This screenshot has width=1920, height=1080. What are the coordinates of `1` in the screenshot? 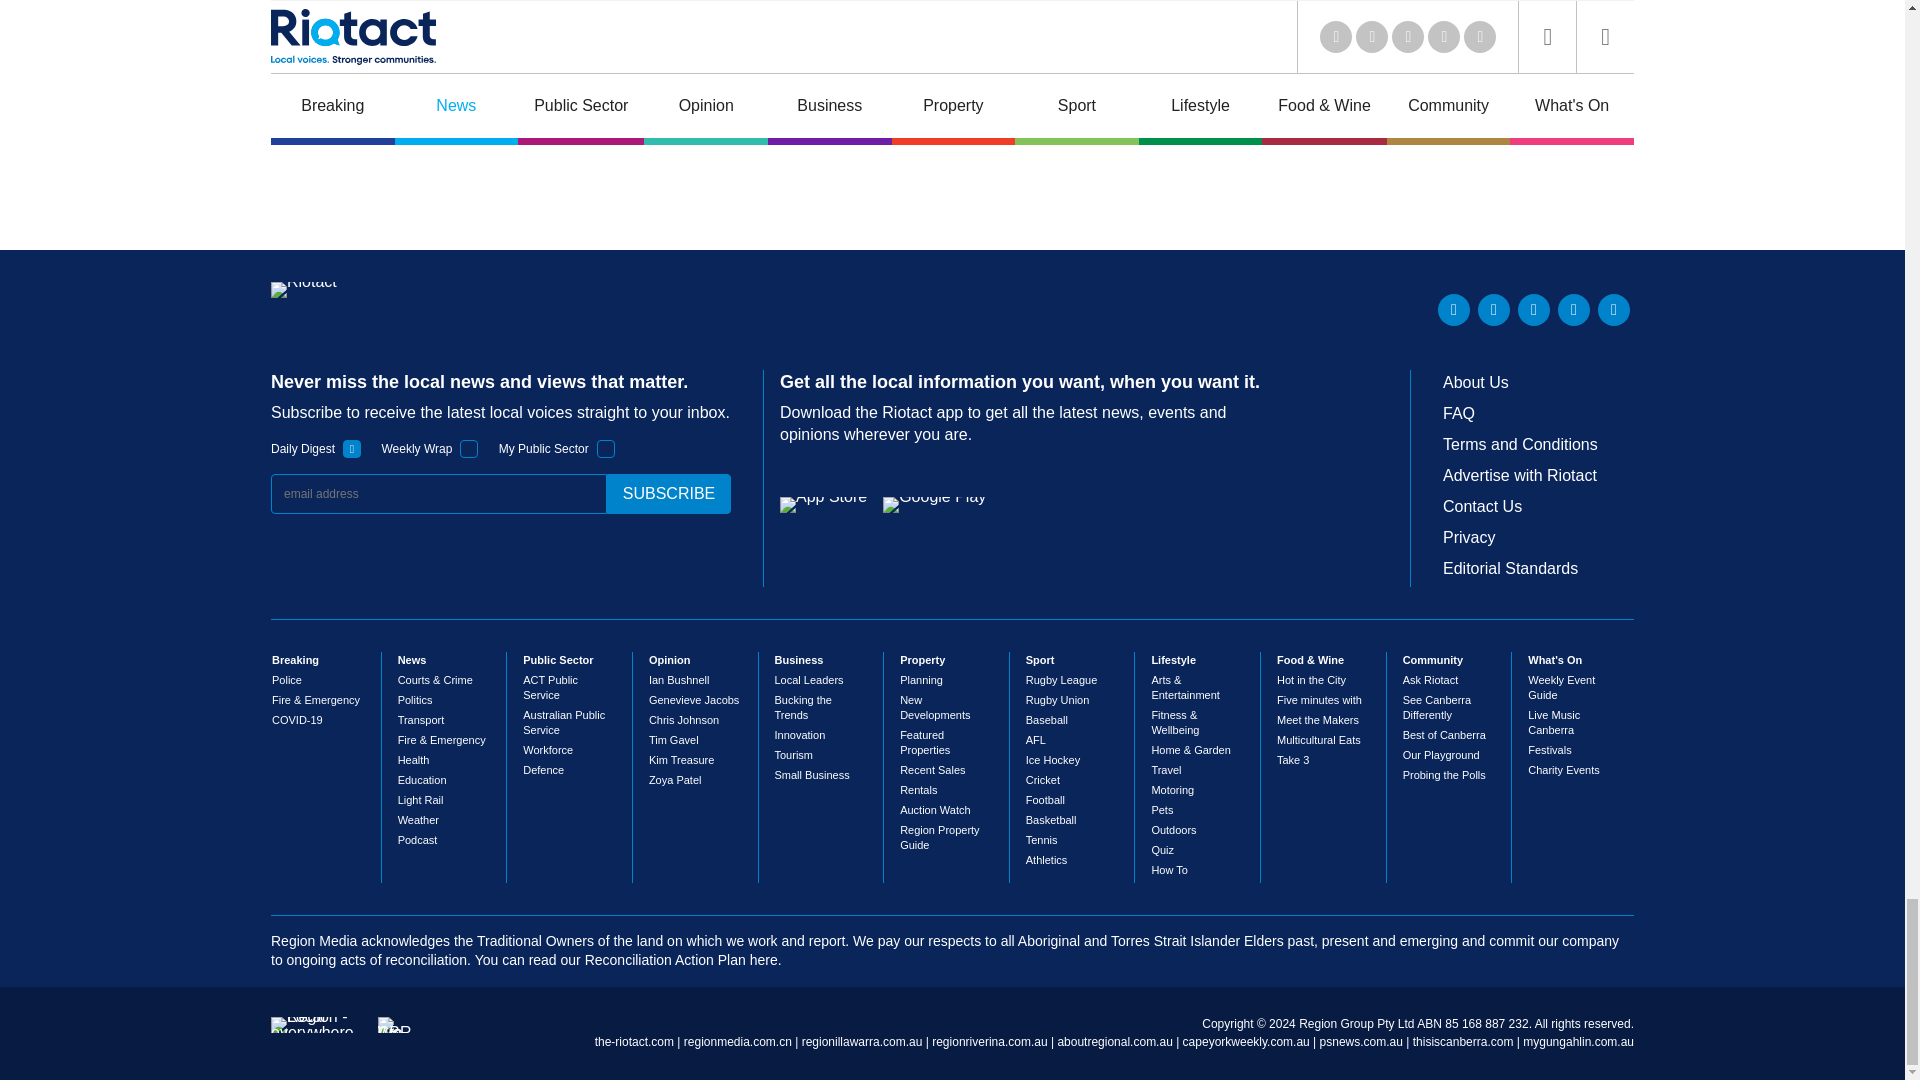 It's located at (469, 448).